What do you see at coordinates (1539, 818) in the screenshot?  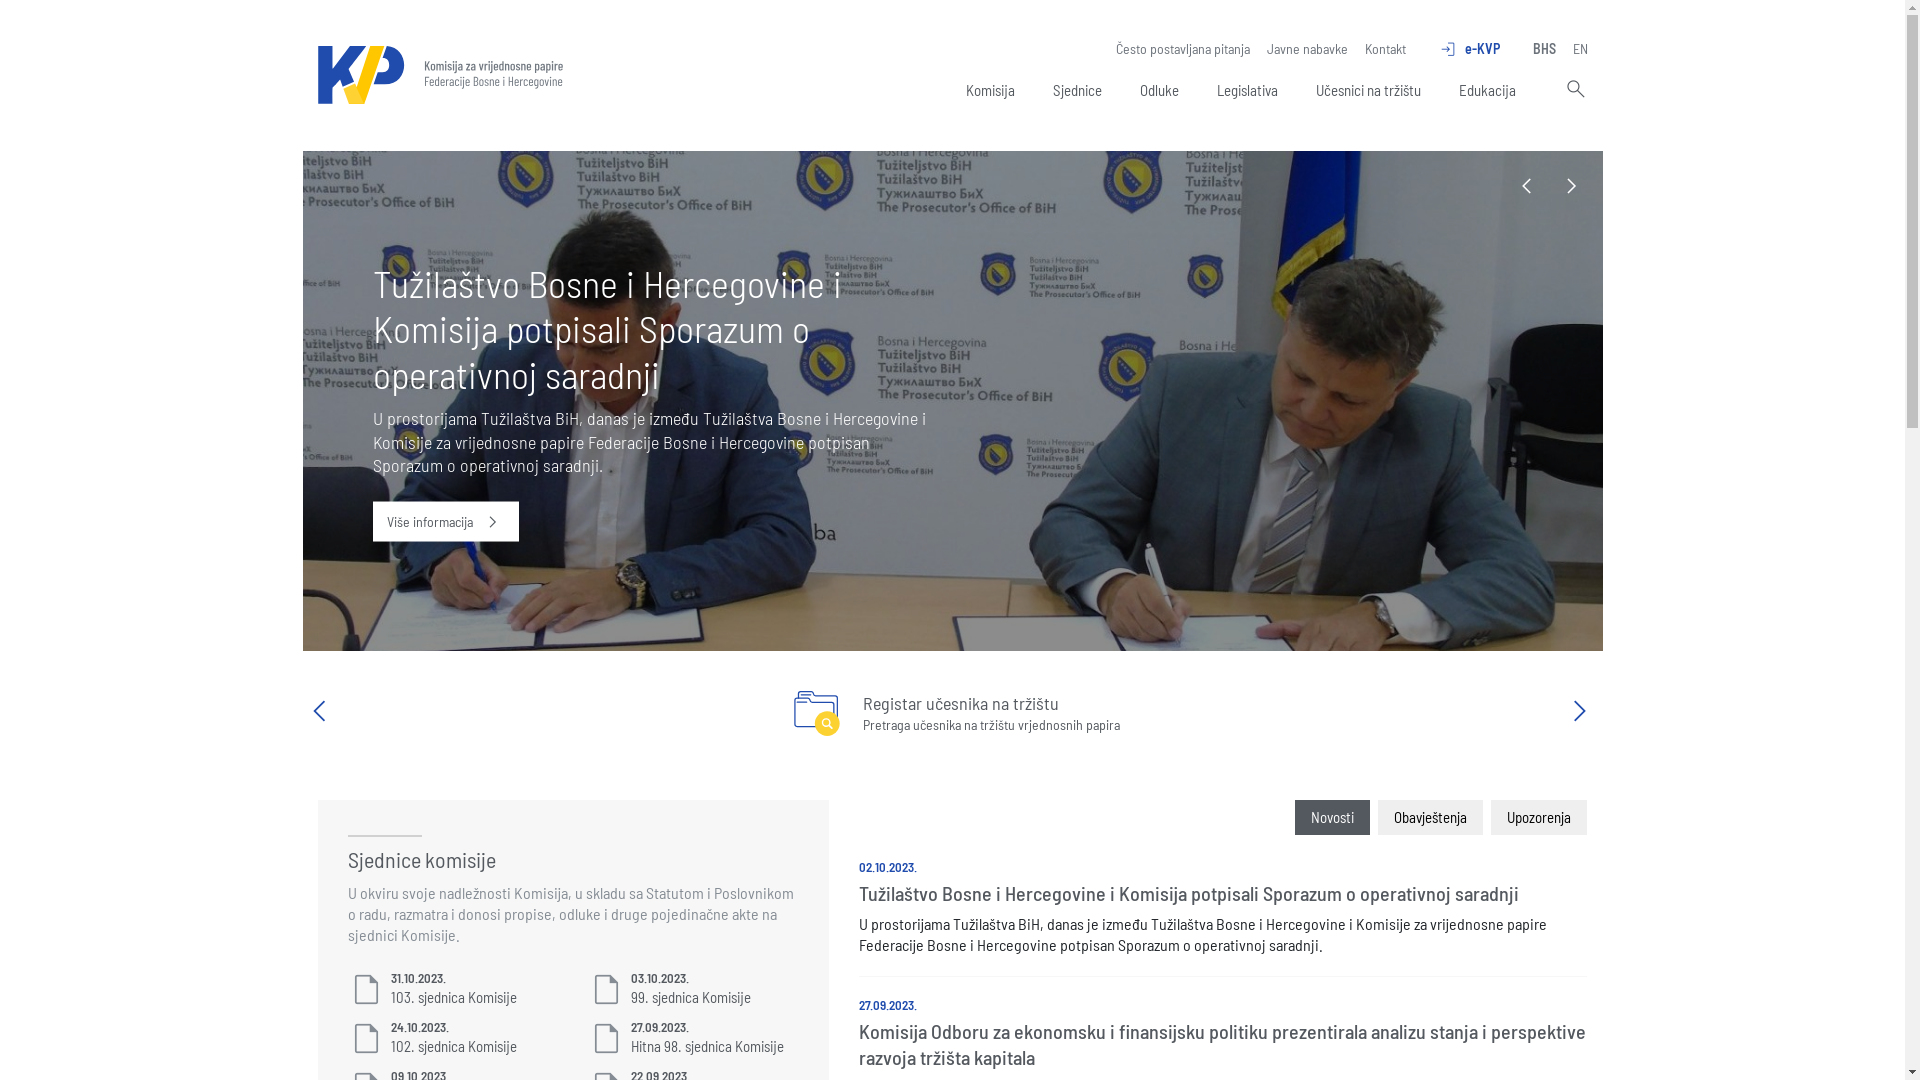 I see `Upozorenja` at bounding box center [1539, 818].